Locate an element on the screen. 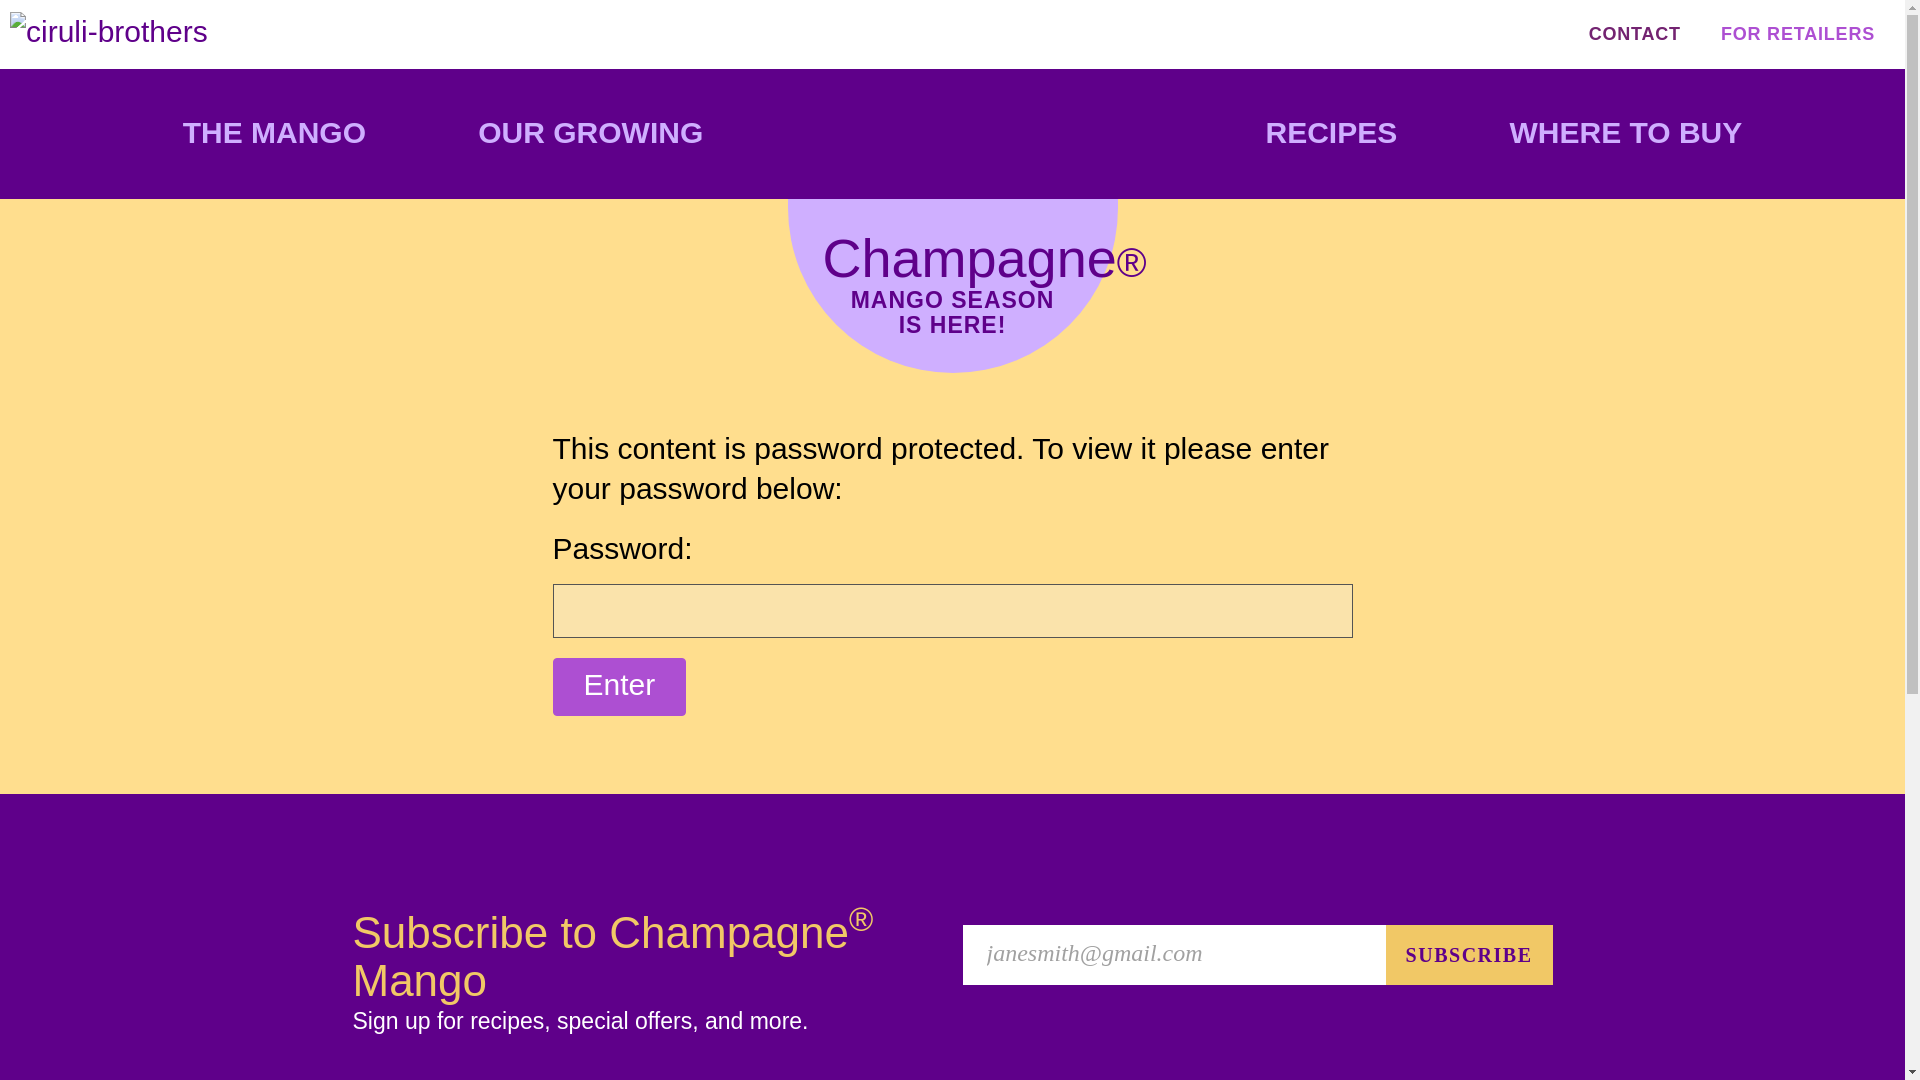 The image size is (1920, 1080). THE MANGO is located at coordinates (274, 134).